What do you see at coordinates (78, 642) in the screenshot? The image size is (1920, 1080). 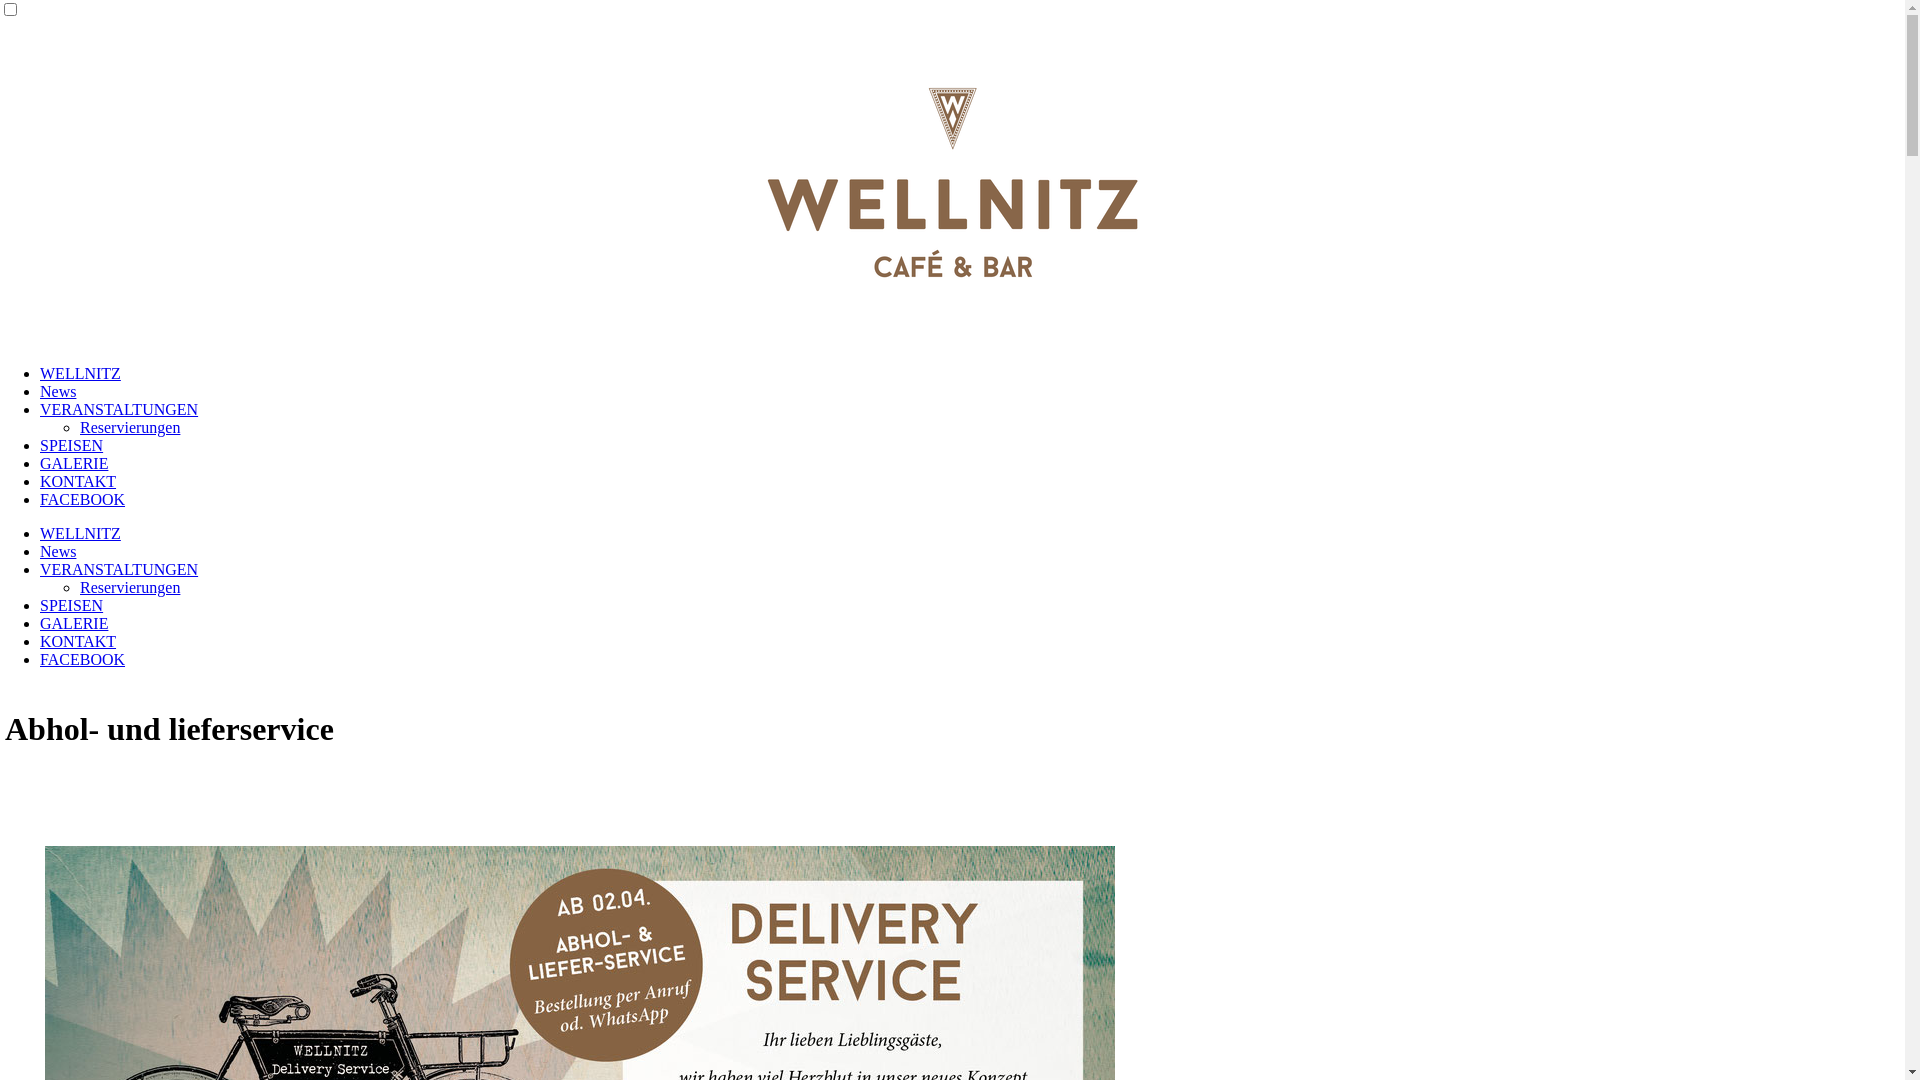 I see `KONTAKT` at bounding box center [78, 642].